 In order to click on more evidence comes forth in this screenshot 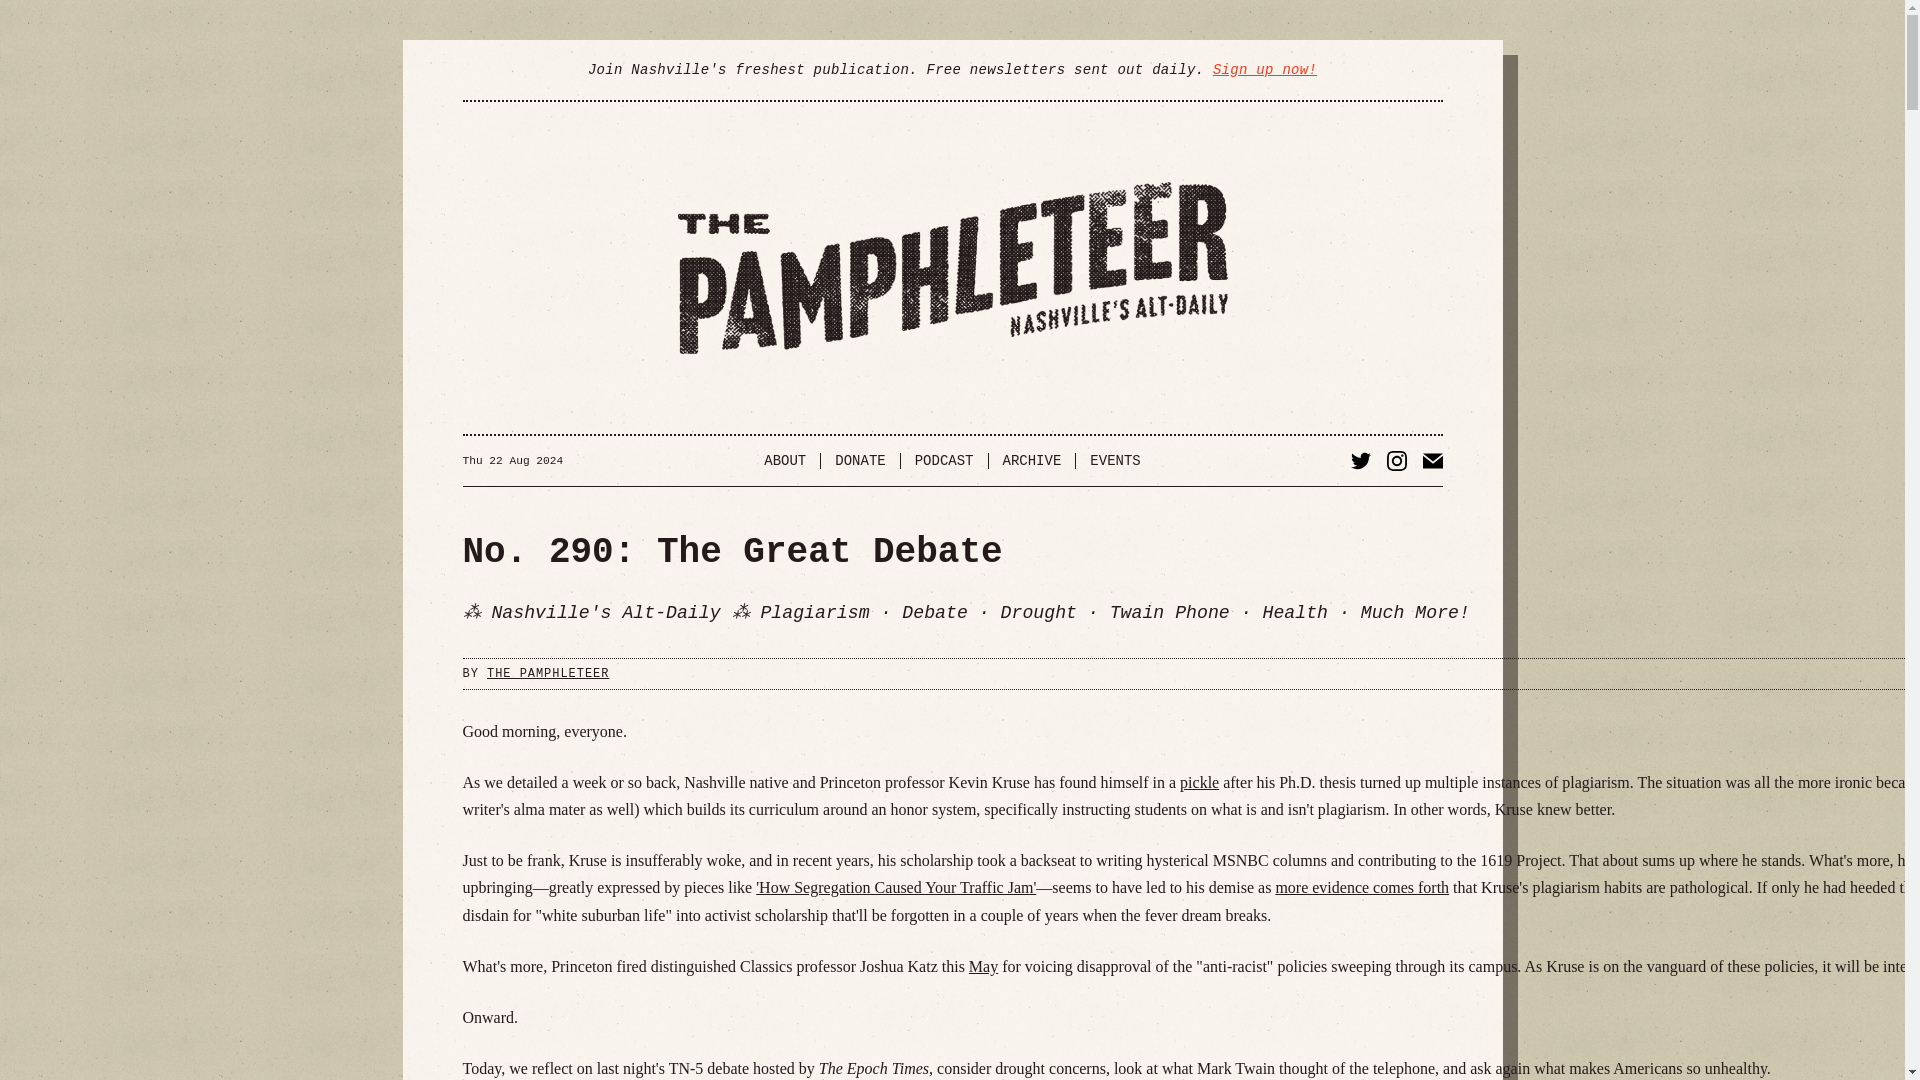, I will do `click(1362, 888)`.